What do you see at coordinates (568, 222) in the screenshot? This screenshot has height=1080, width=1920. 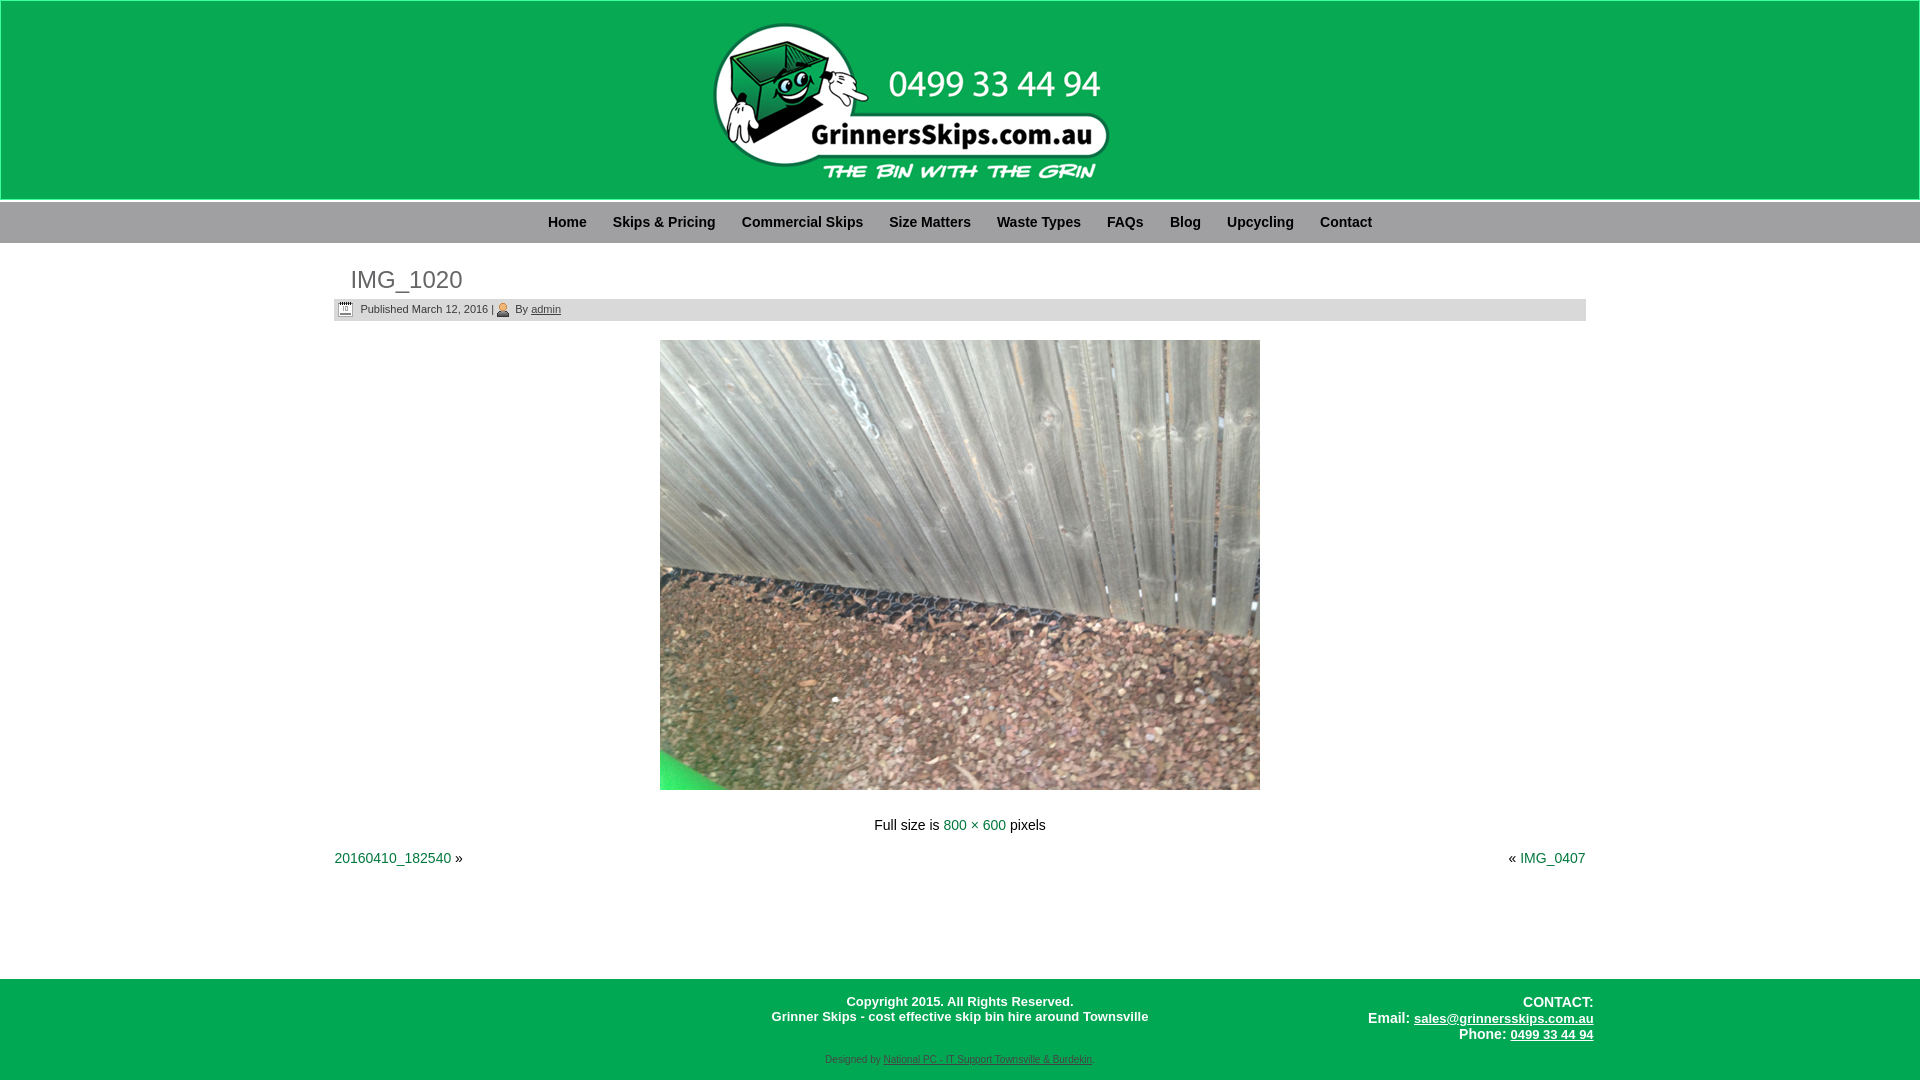 I see `Home` at bounding box center [568, 222].